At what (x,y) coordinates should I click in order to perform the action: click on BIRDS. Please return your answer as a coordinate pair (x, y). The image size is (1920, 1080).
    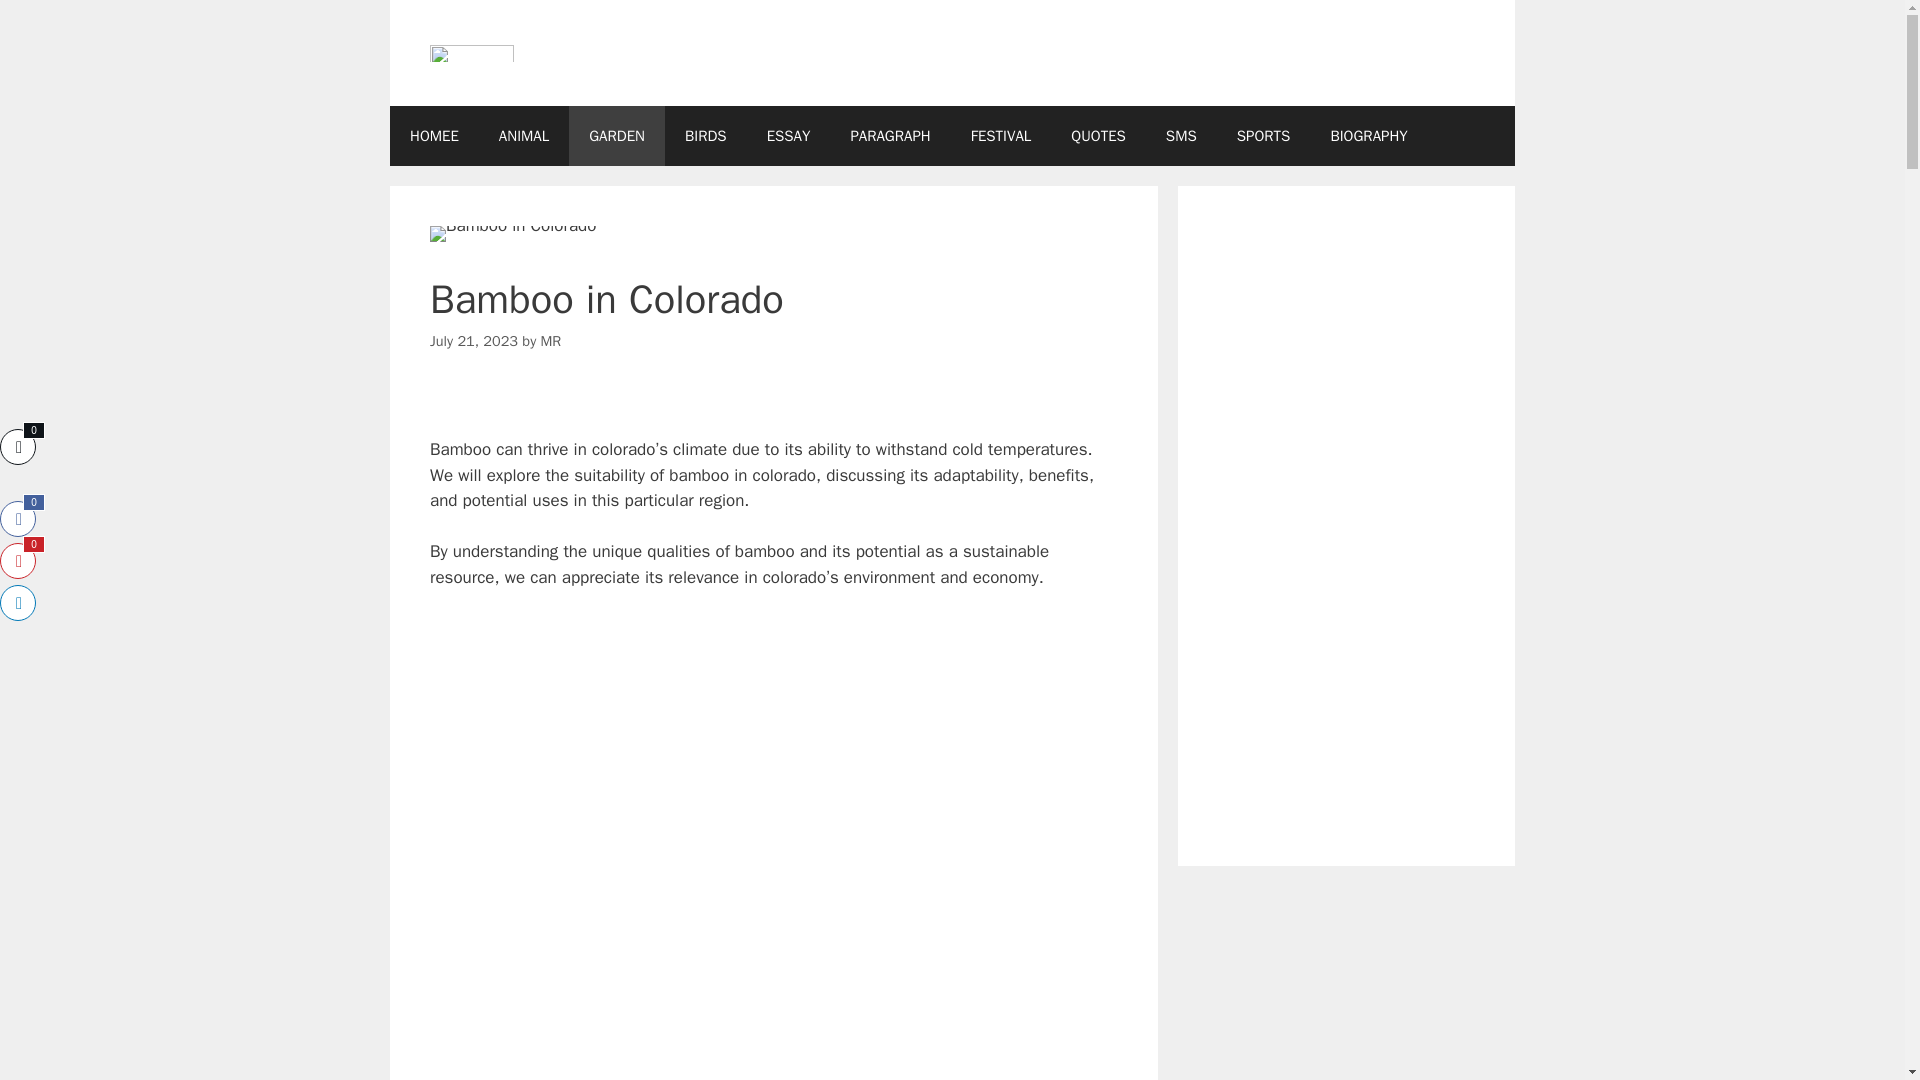
    Looking at the image, I should click on (705, 136).